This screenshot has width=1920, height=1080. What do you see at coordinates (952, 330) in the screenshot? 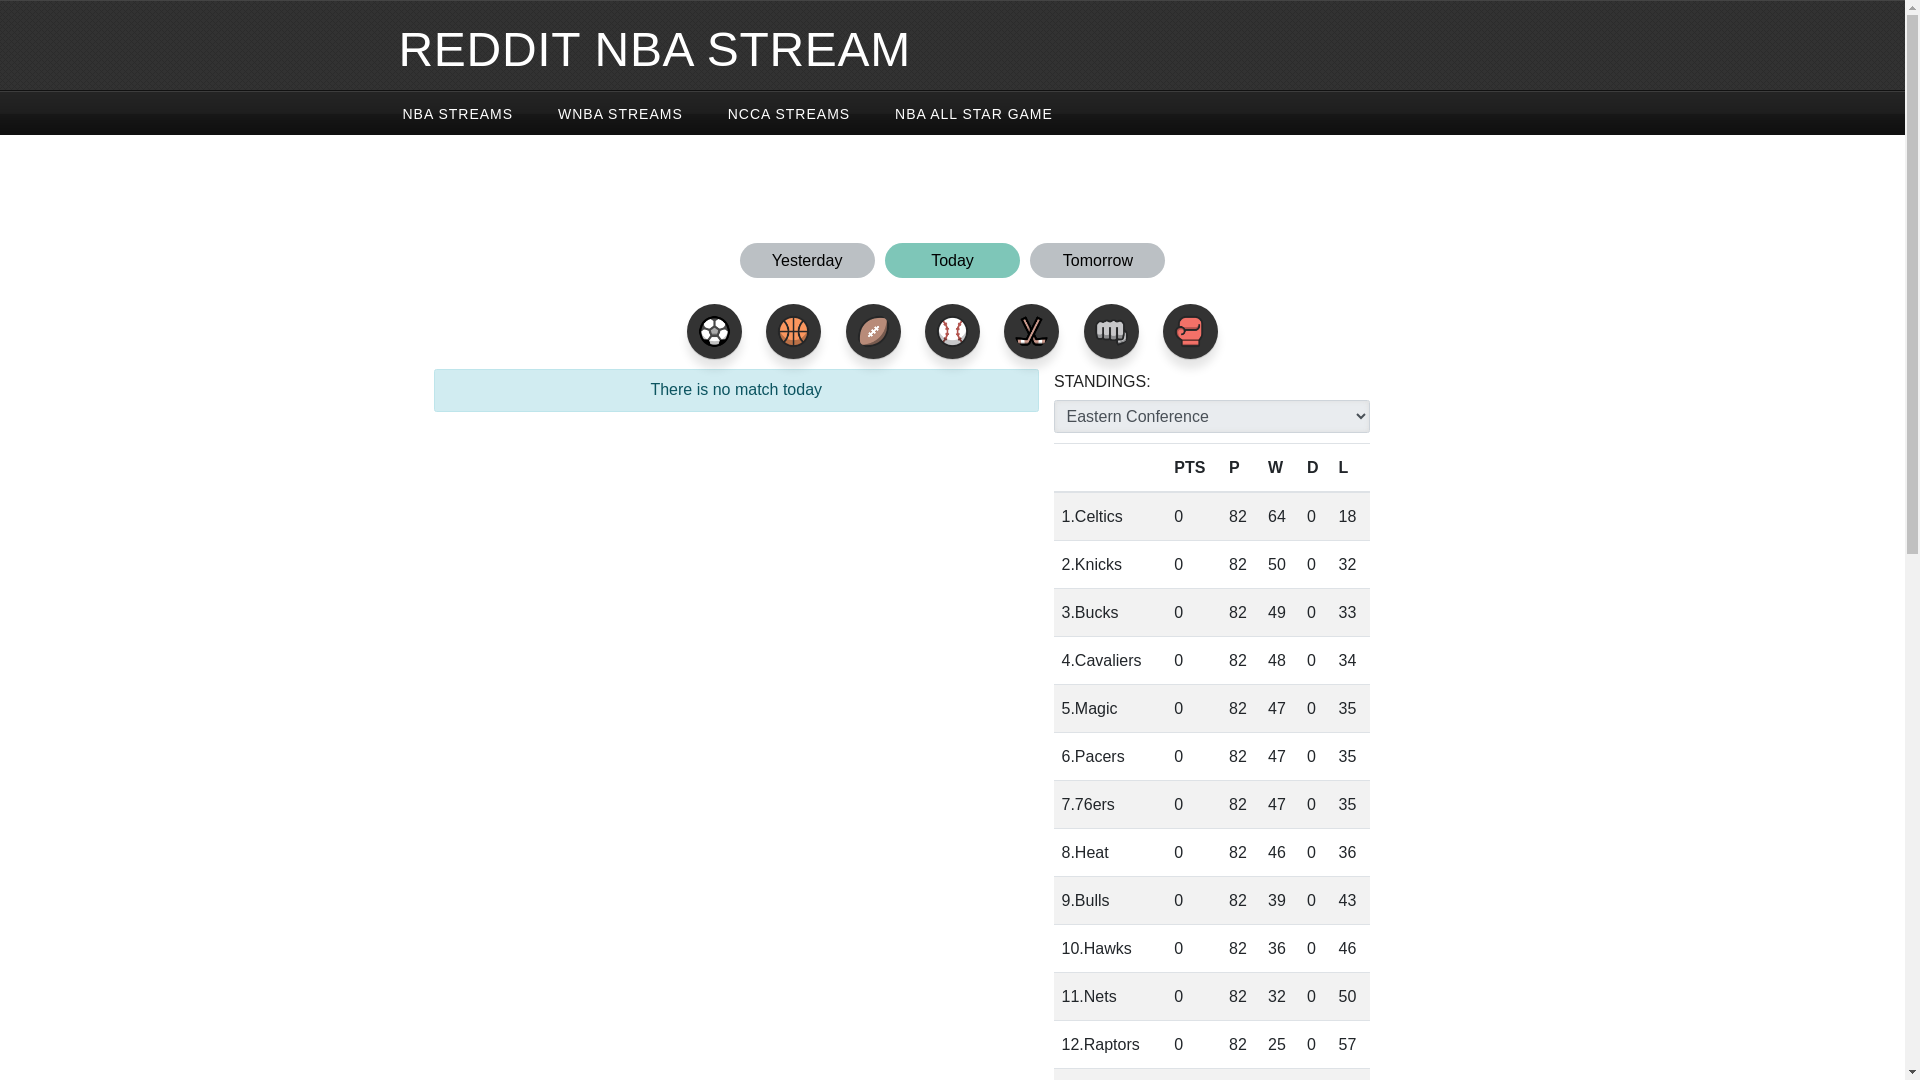
I see `MLB Streams` at bounding box center [952, 330].